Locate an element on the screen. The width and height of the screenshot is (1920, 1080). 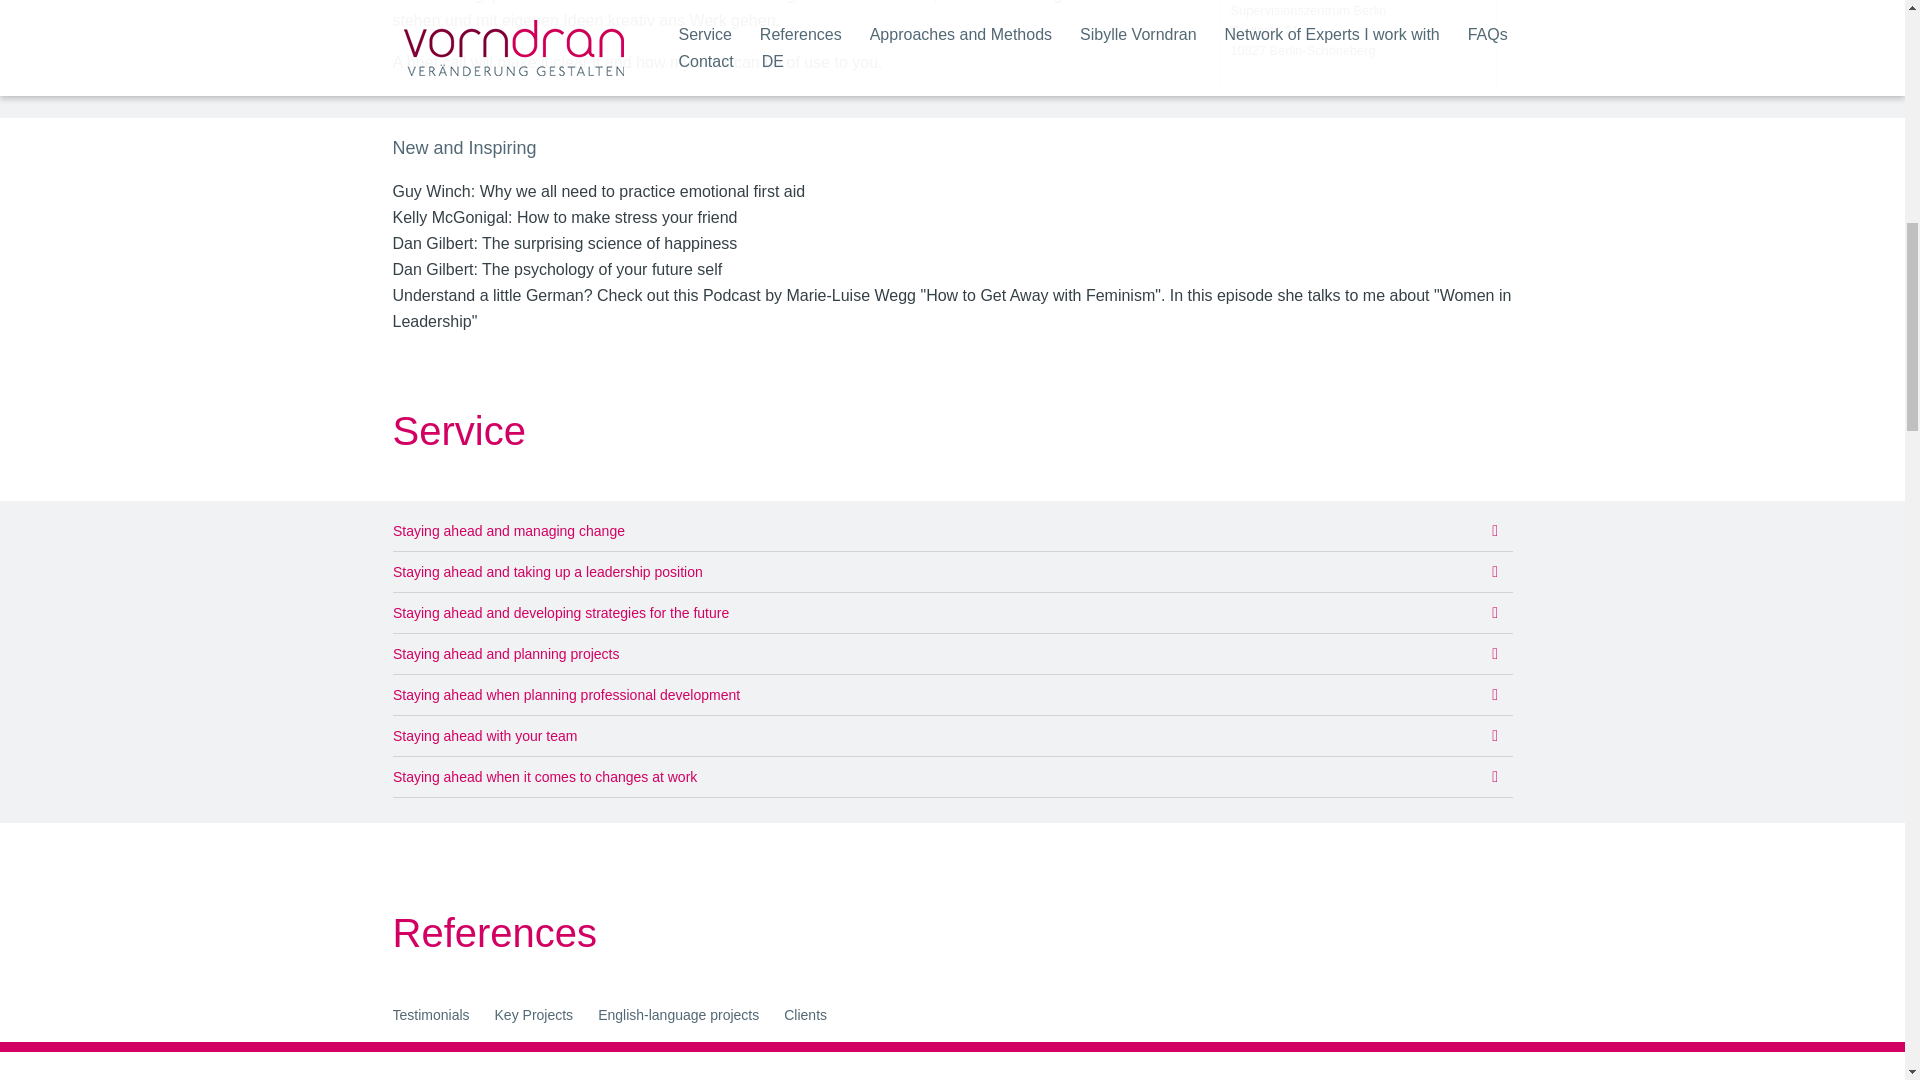
Dan Gilbert: The surprising science of happiness is located at coordinates (564, 243).